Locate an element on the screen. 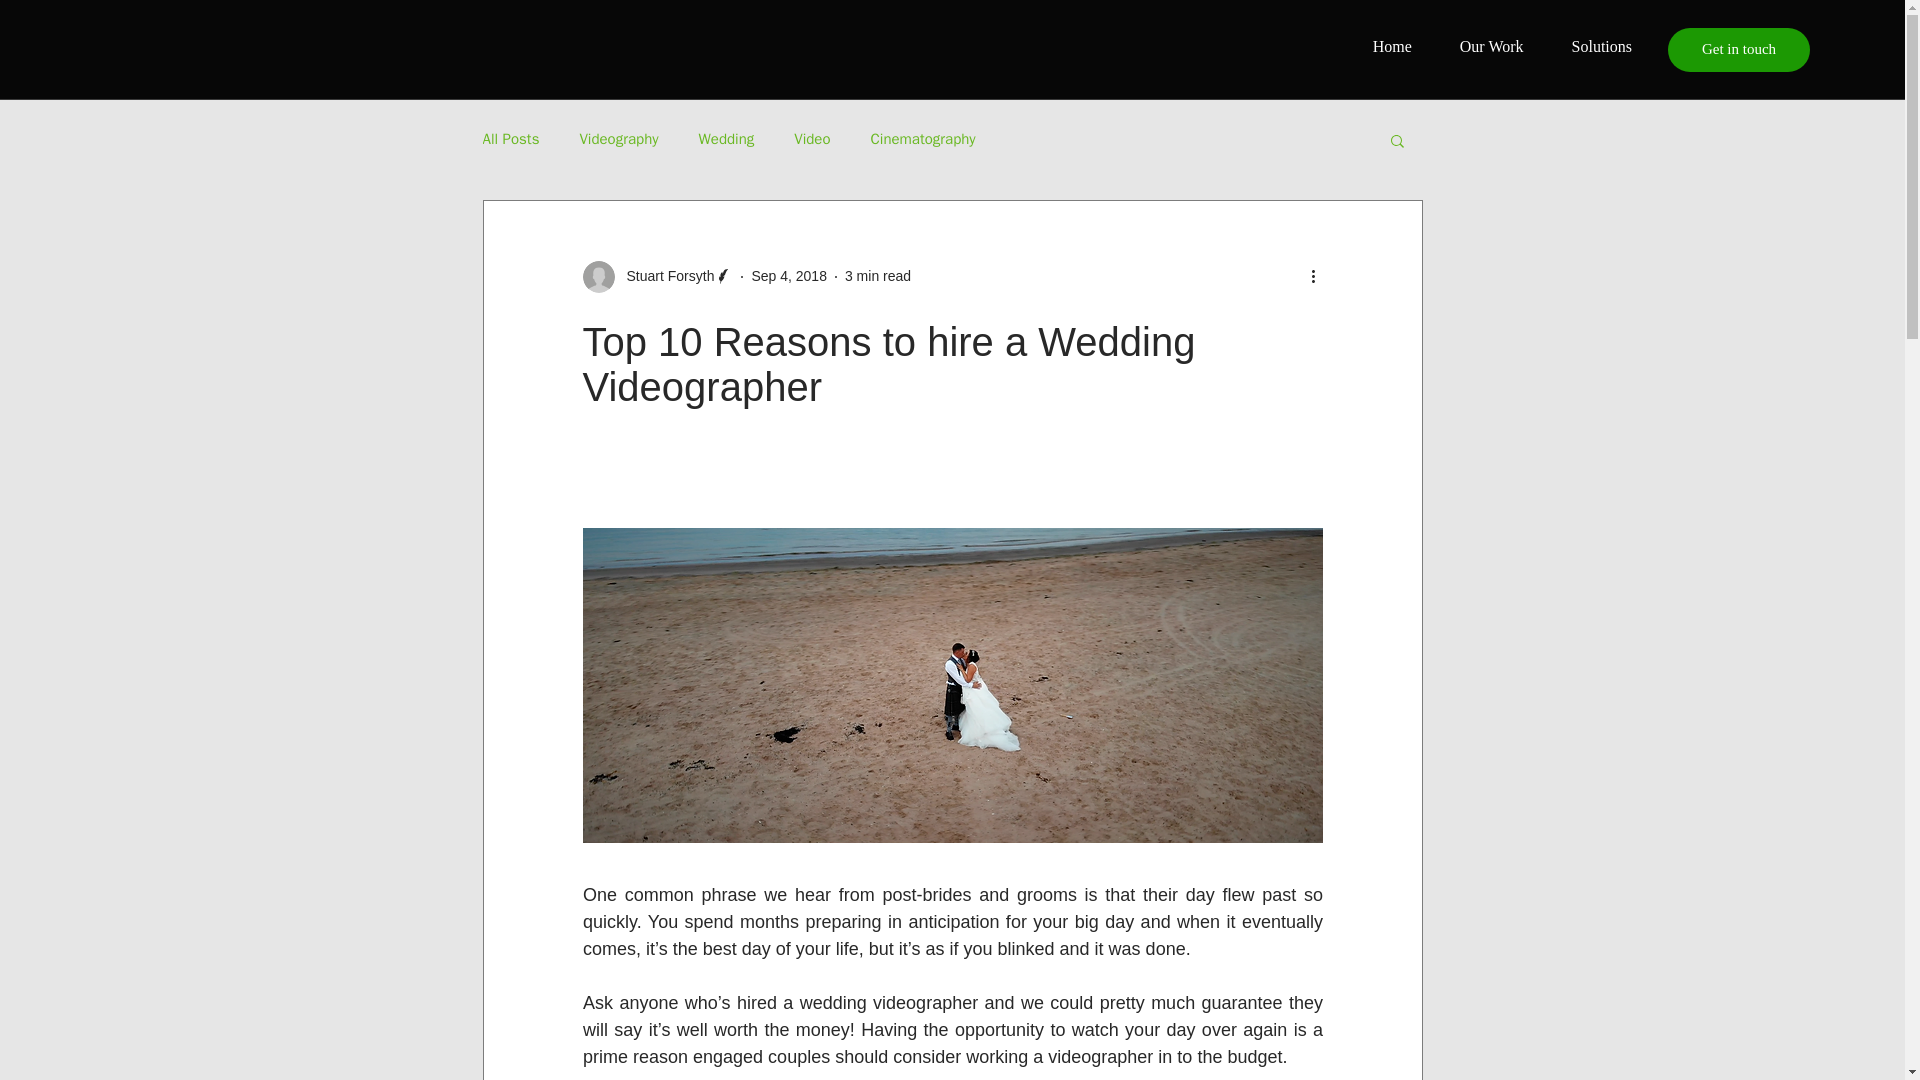  Cinematography is located at coordinates (923, 139).